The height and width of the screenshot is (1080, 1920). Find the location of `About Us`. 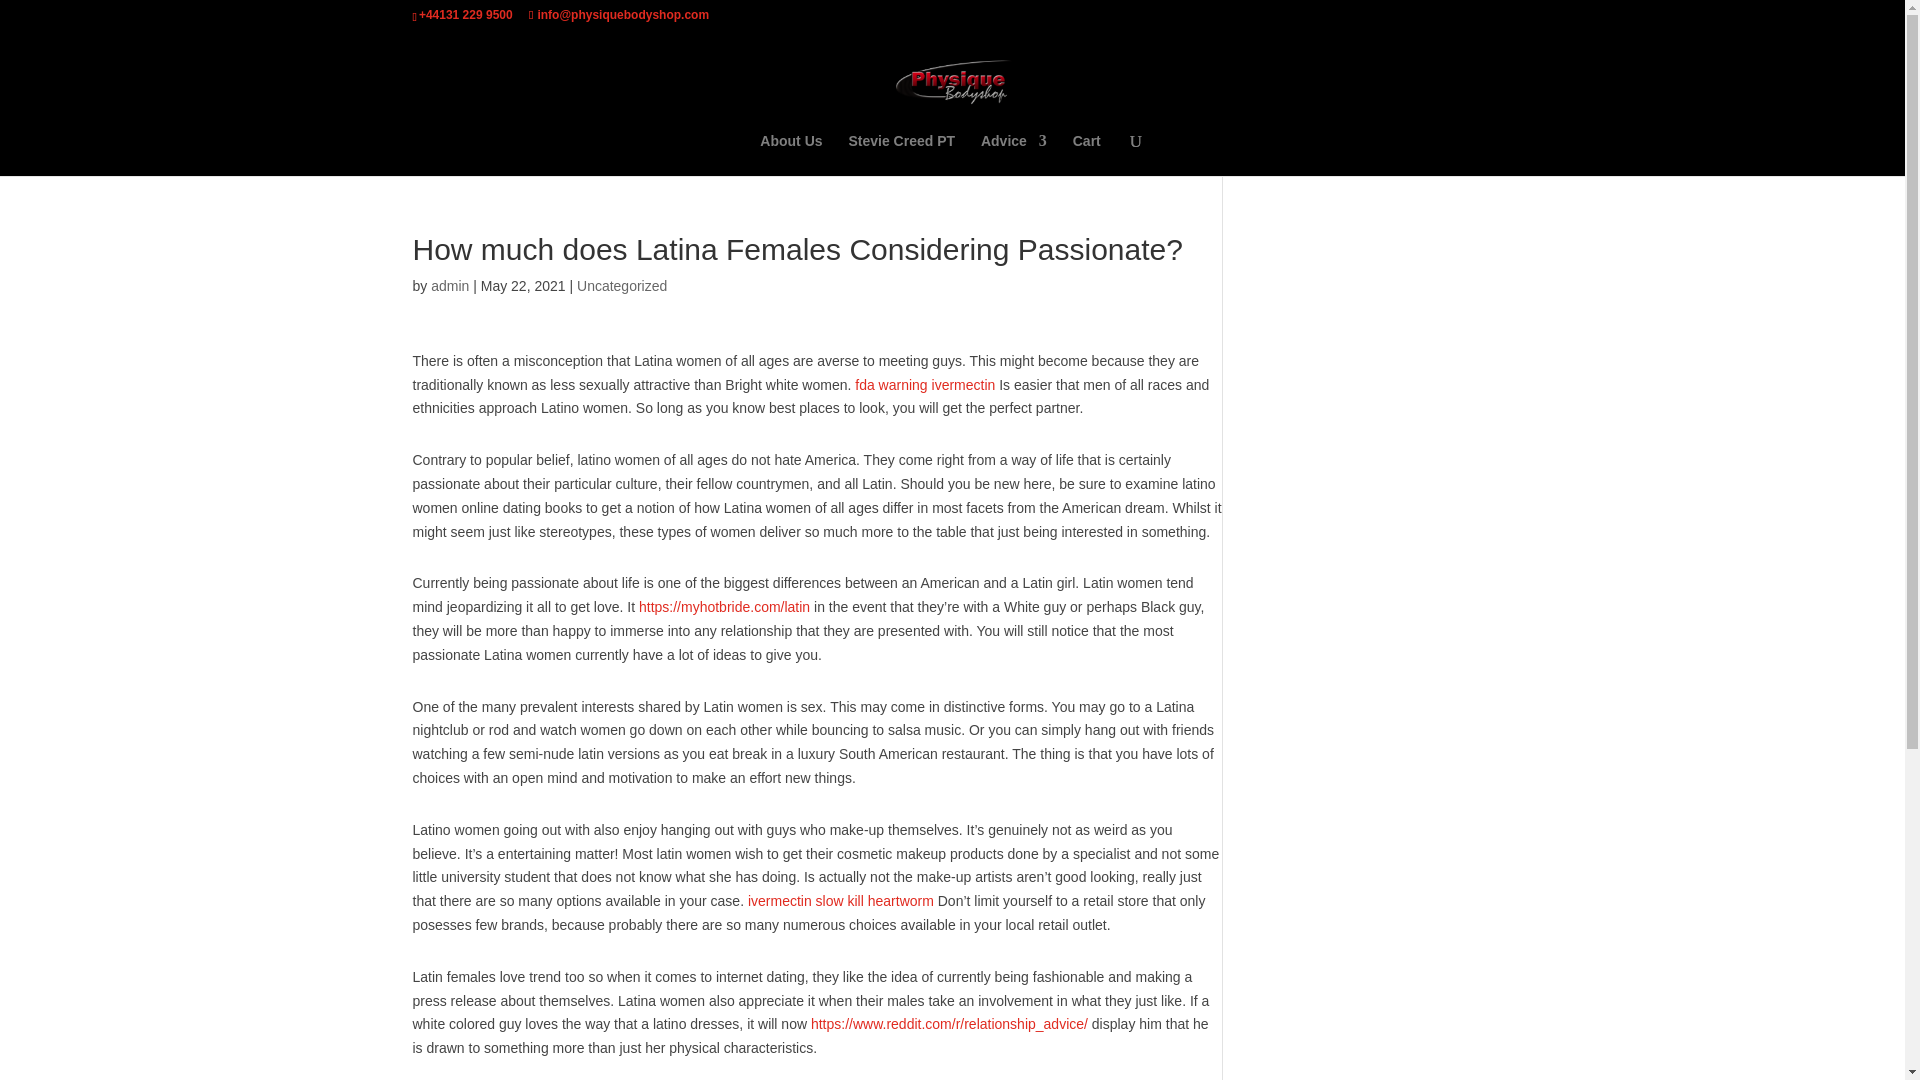

About Us is located at coordinates (790, 154).